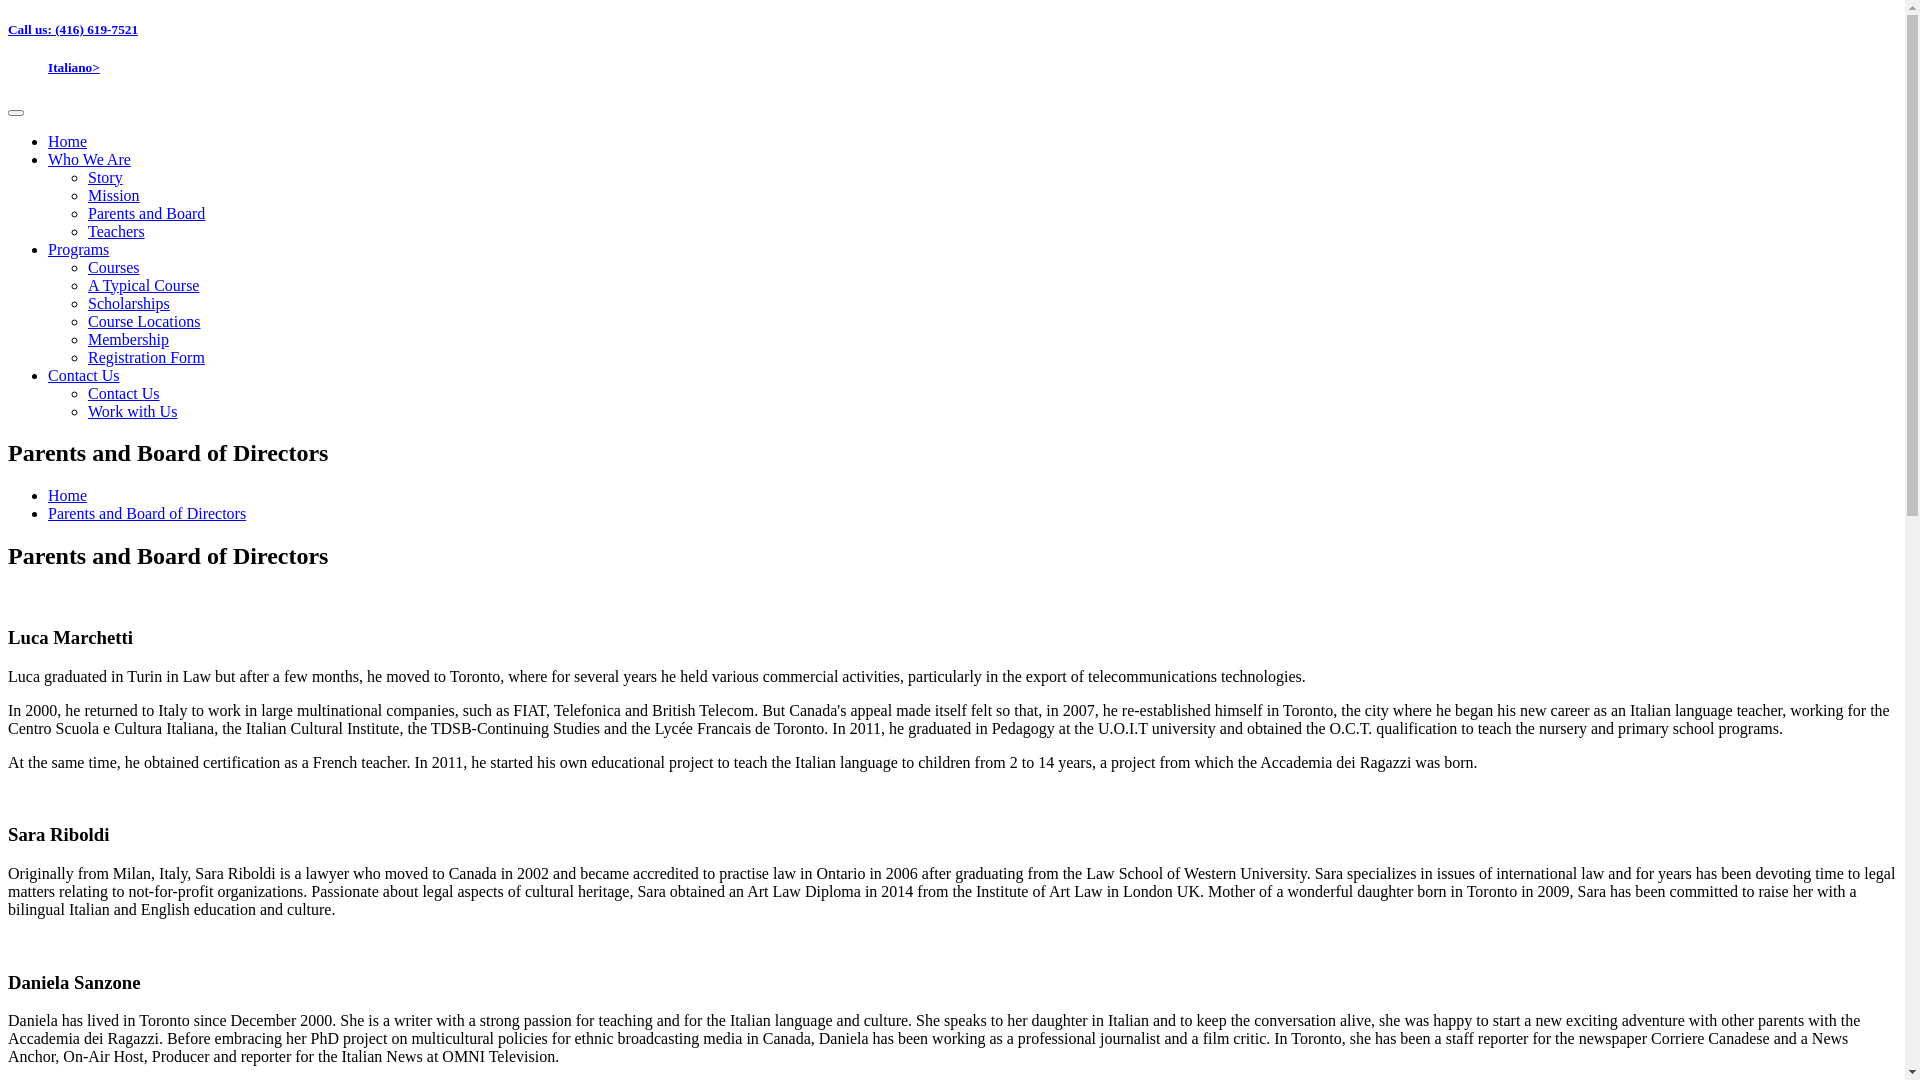 Image resolution: width=1920 pixels, height=1080 pixels. What do you see at coordinates (114, 195) in the screenshot?
I see `Mission` at bounding box center [114, 195].